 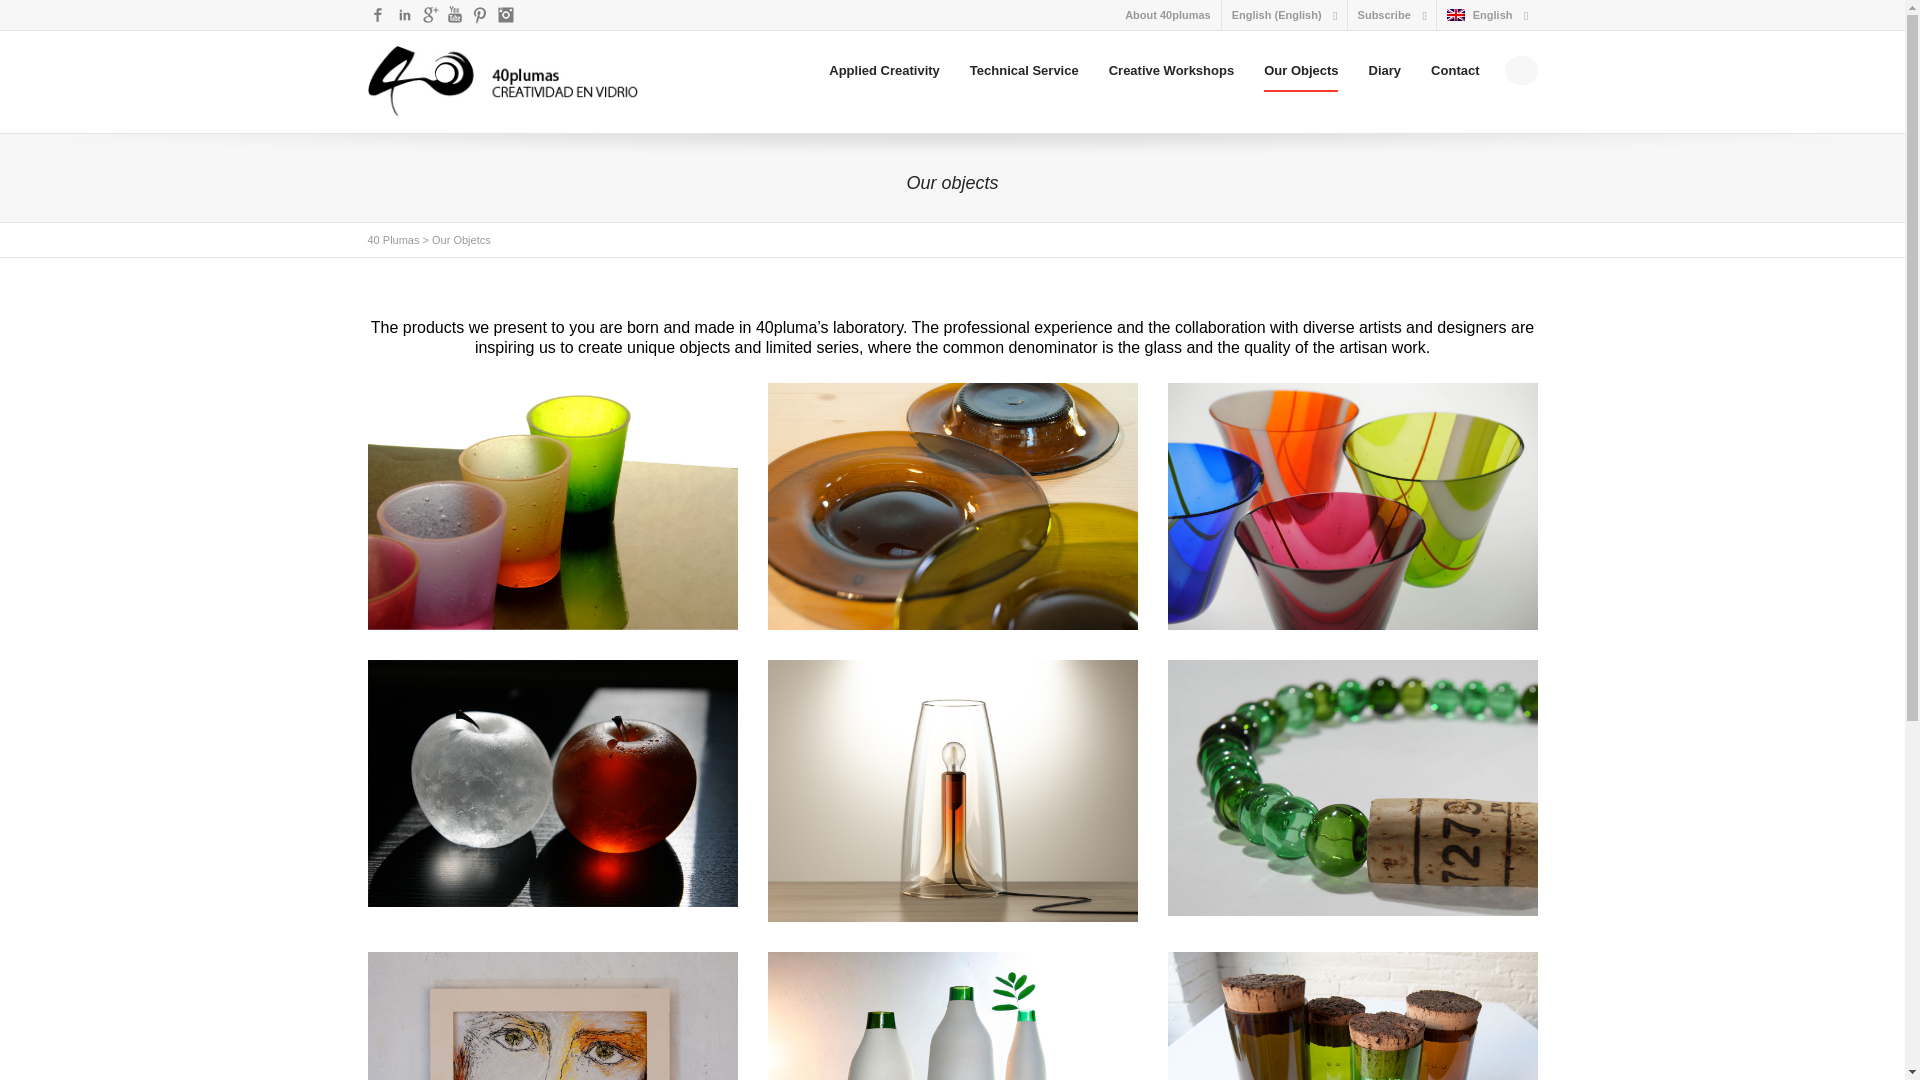 I want to click on nuestros objetos (9), so click(x=553, y=784).